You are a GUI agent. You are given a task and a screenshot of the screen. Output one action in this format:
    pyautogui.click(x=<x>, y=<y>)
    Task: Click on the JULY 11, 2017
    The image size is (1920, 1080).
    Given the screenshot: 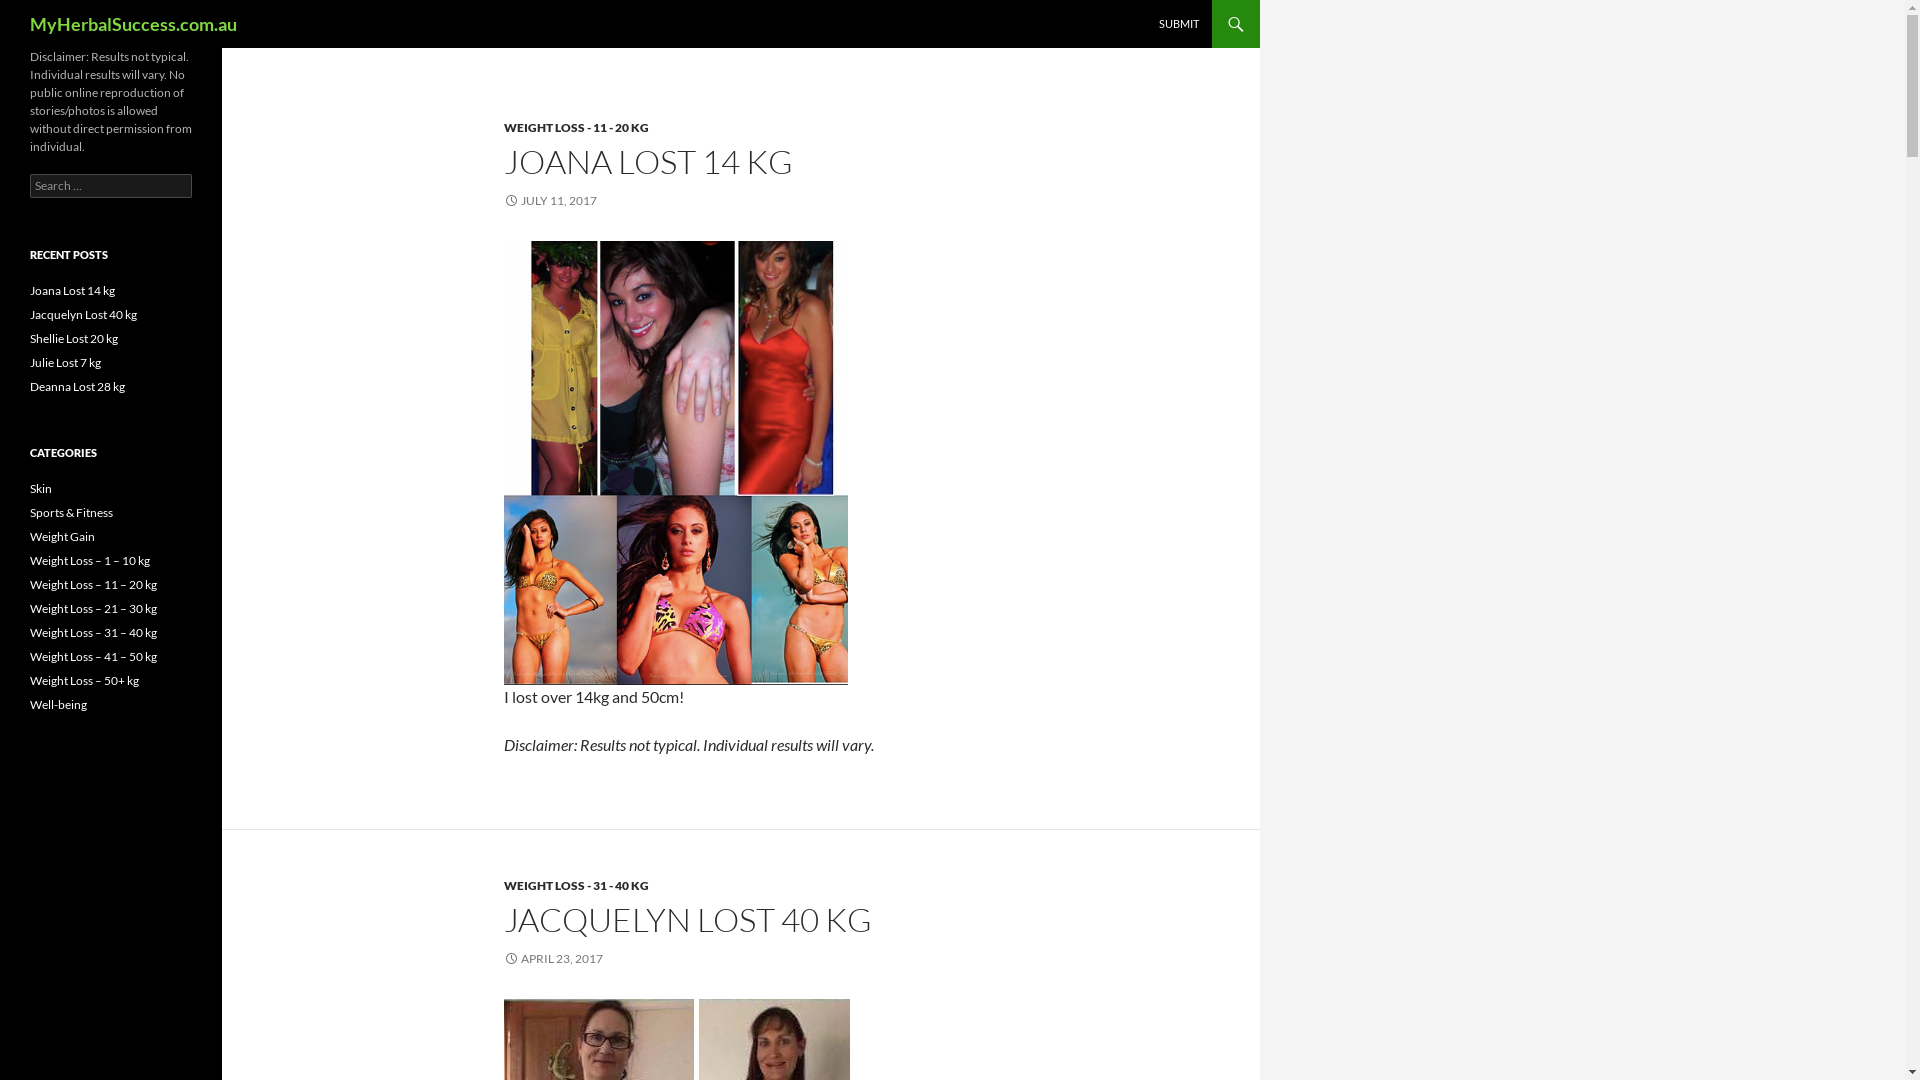 What is the action you would take?
    pyautogui.click(x=550, y=200)
    